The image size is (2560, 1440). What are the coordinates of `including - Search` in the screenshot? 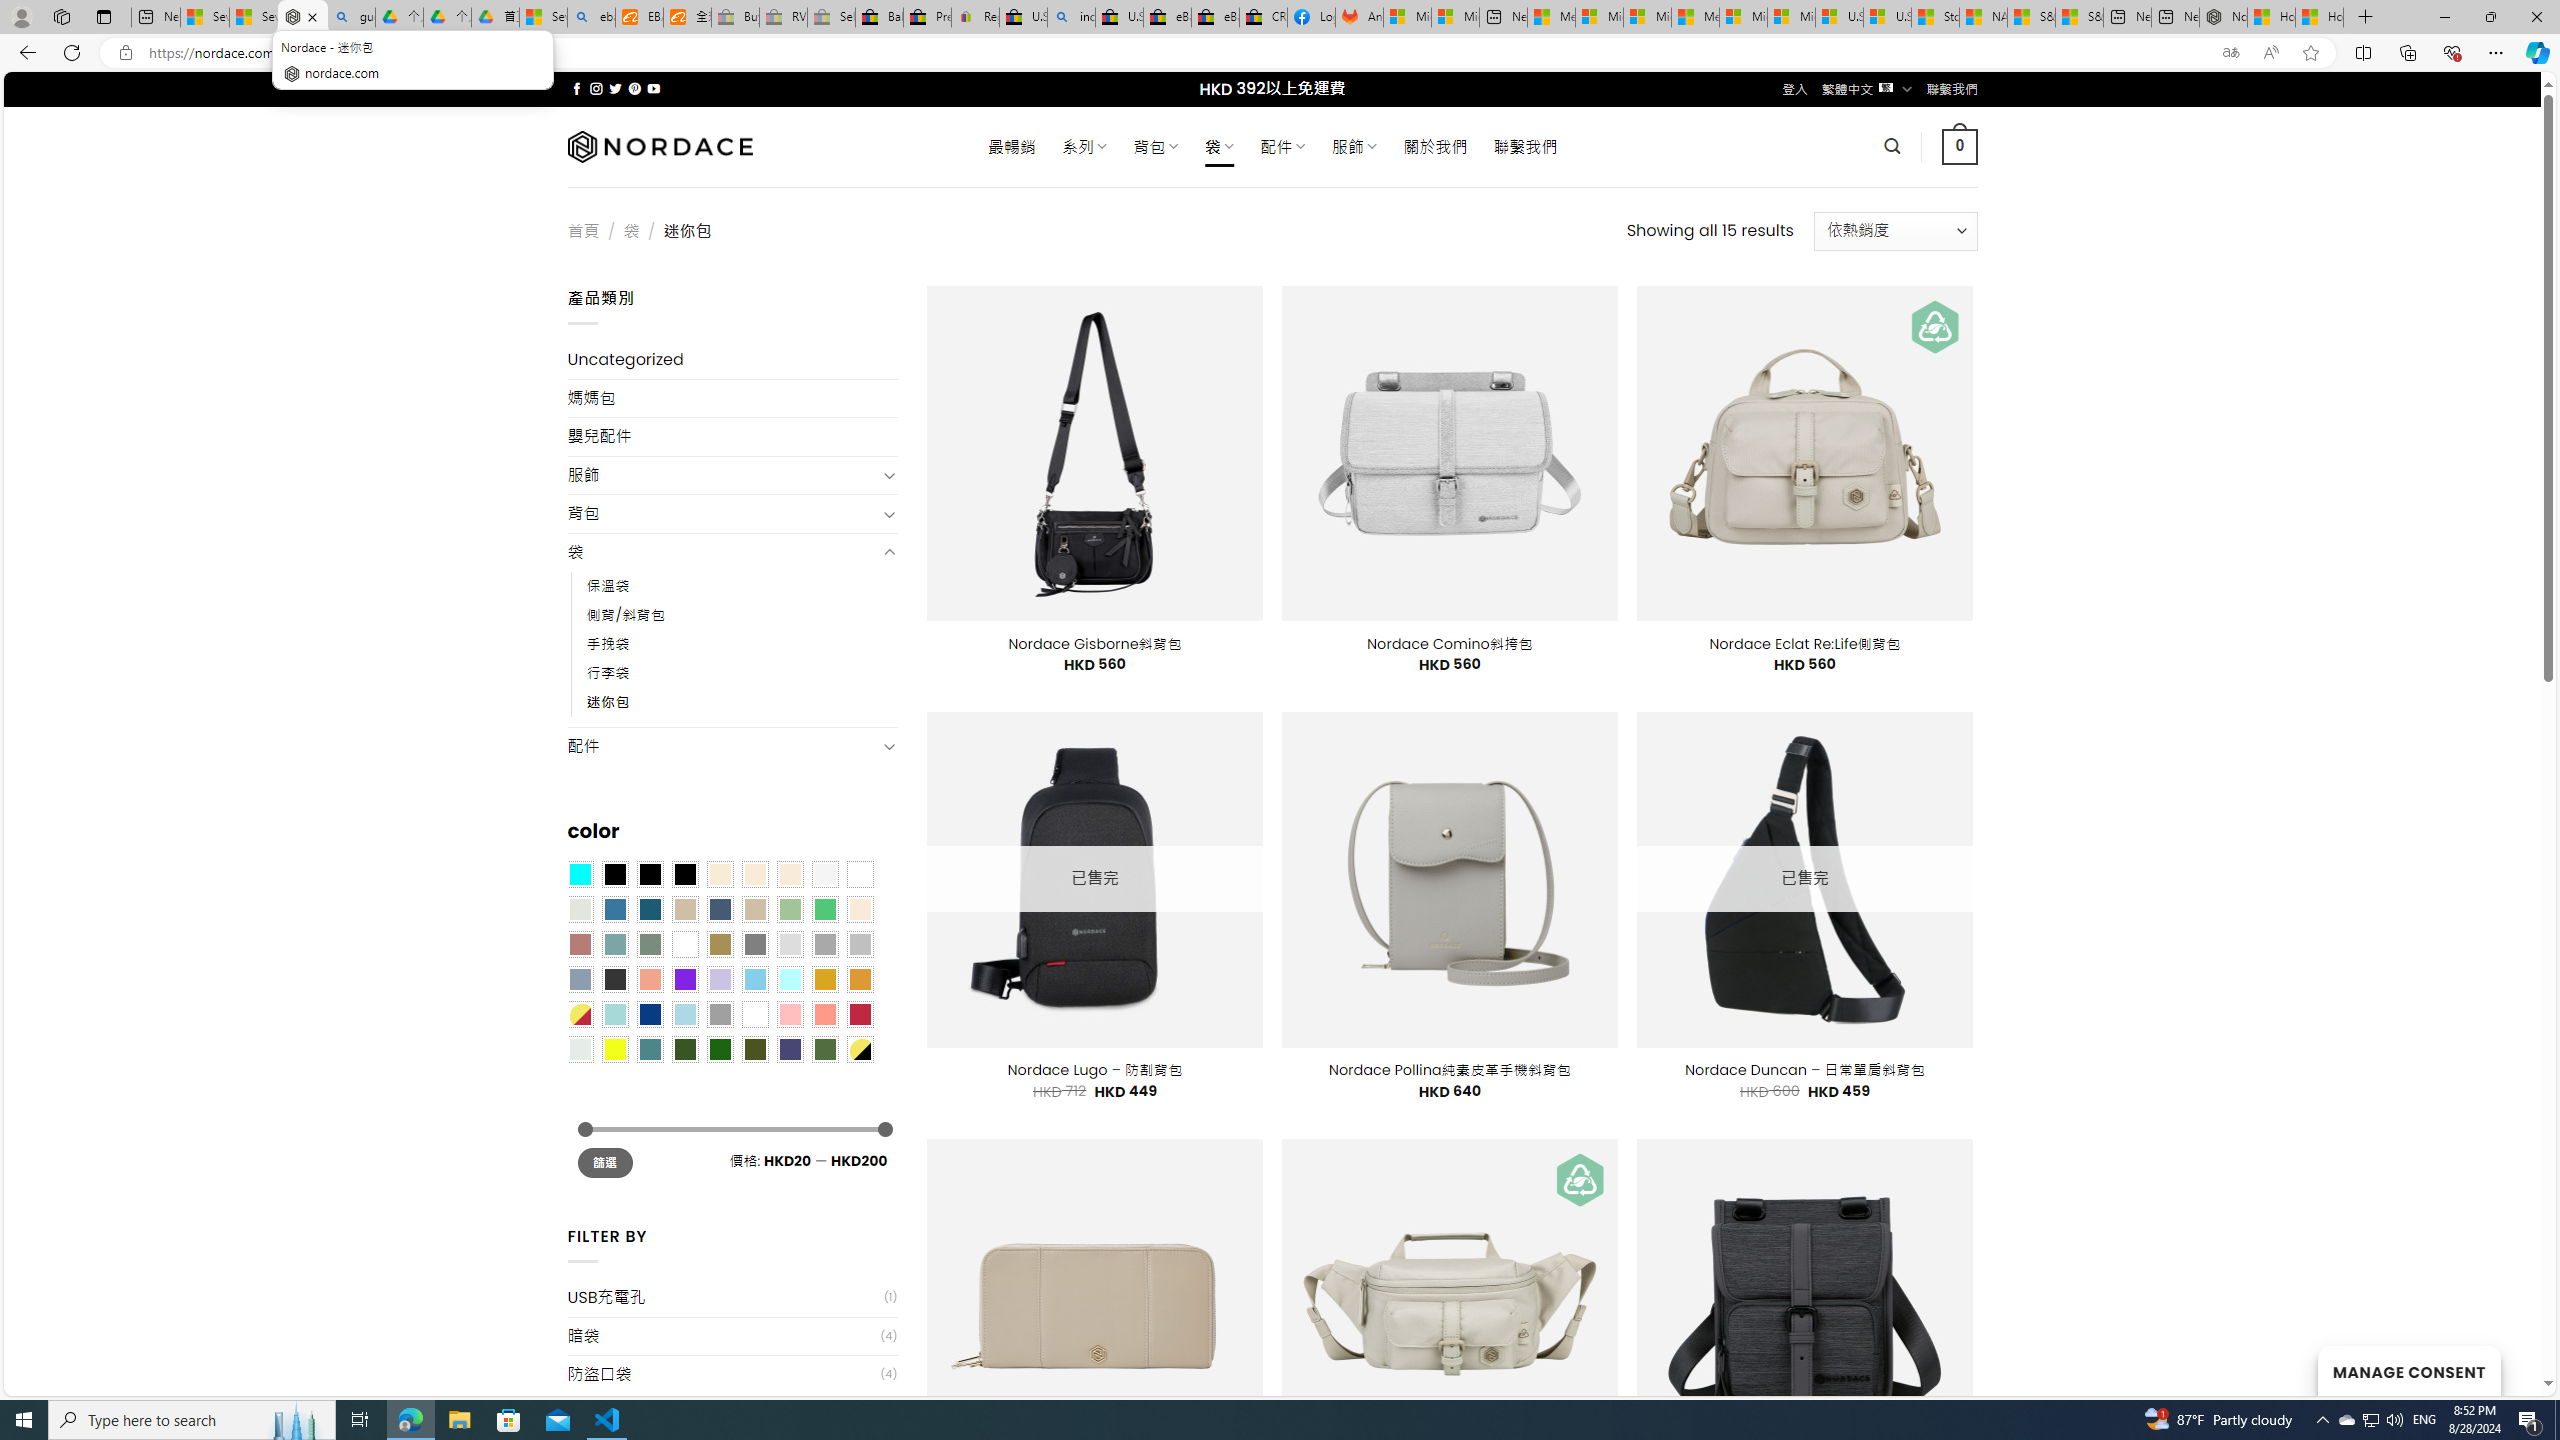 It's located at (1071, 17).